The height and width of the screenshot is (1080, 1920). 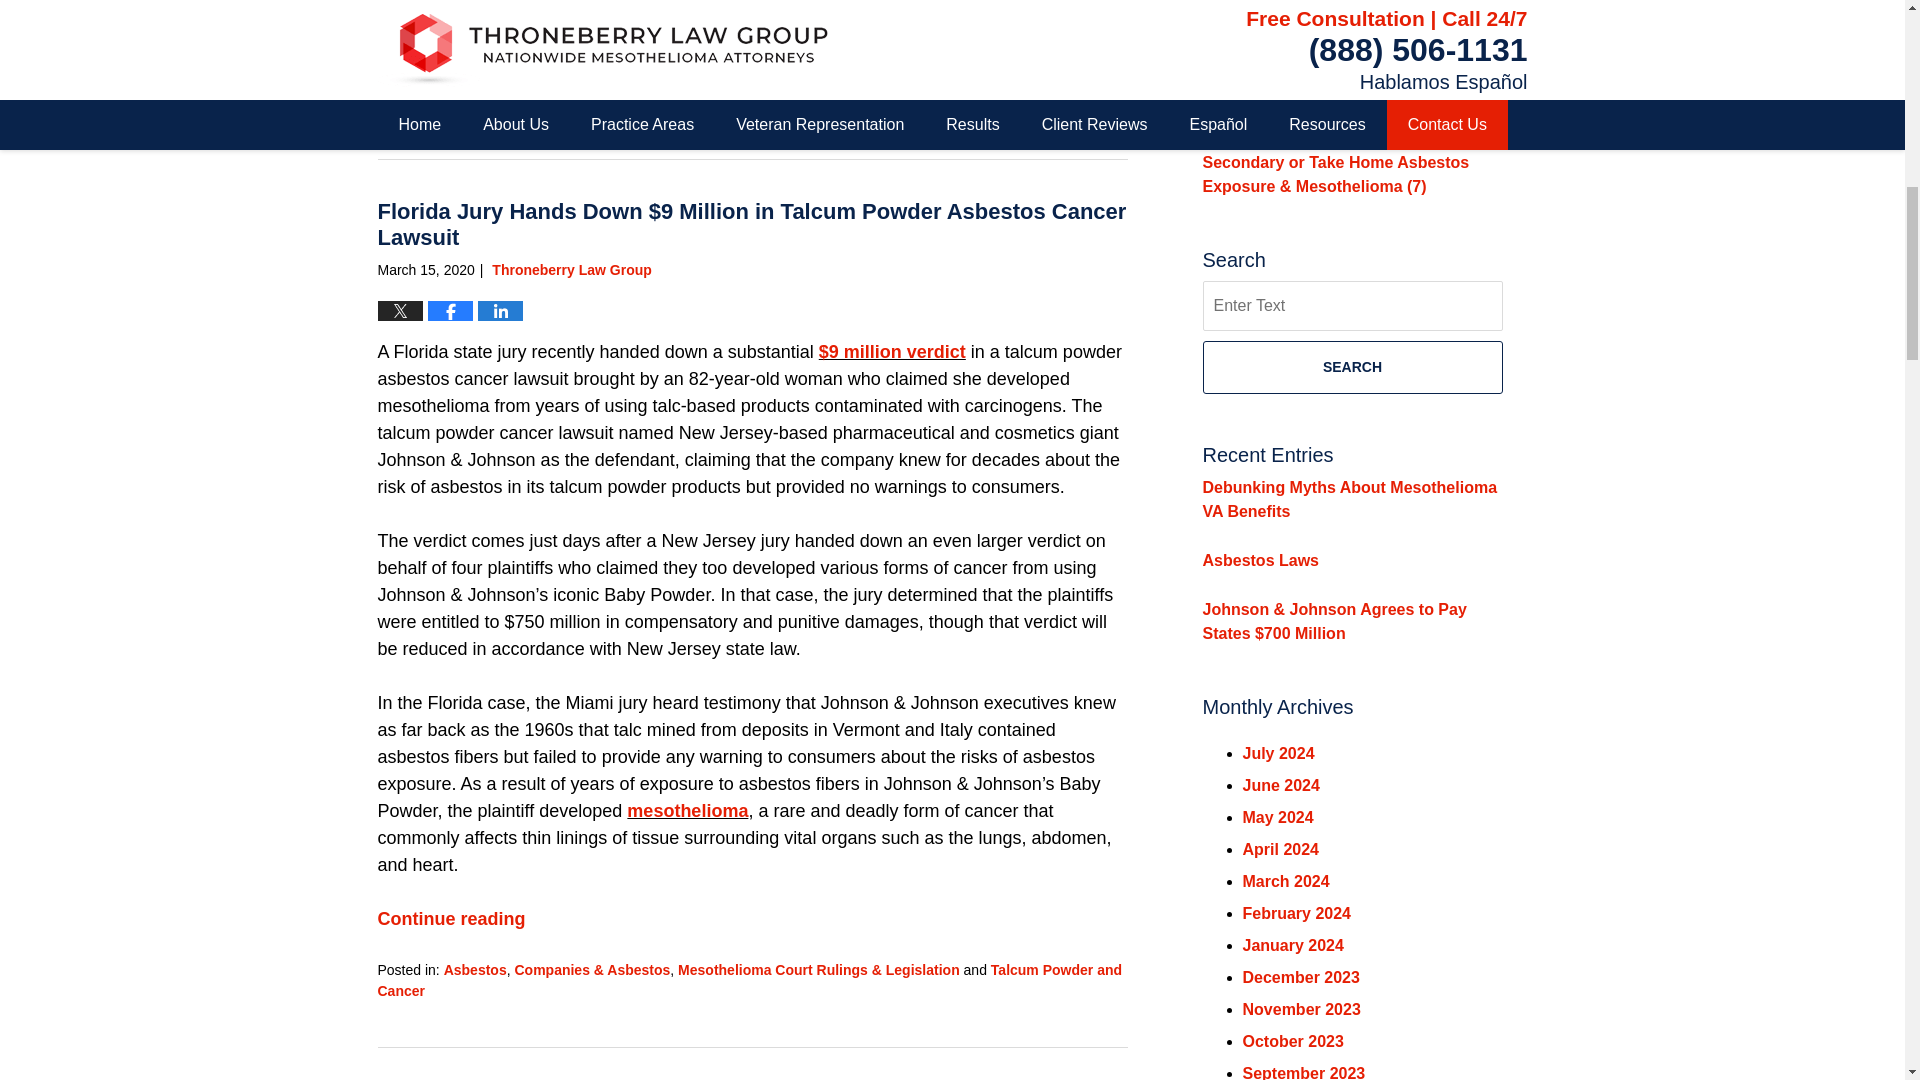 What do you see at coordinates (474, 82) in the screenshot?
I see `View all posts in Asbestos` at bounding box center [474, 82].